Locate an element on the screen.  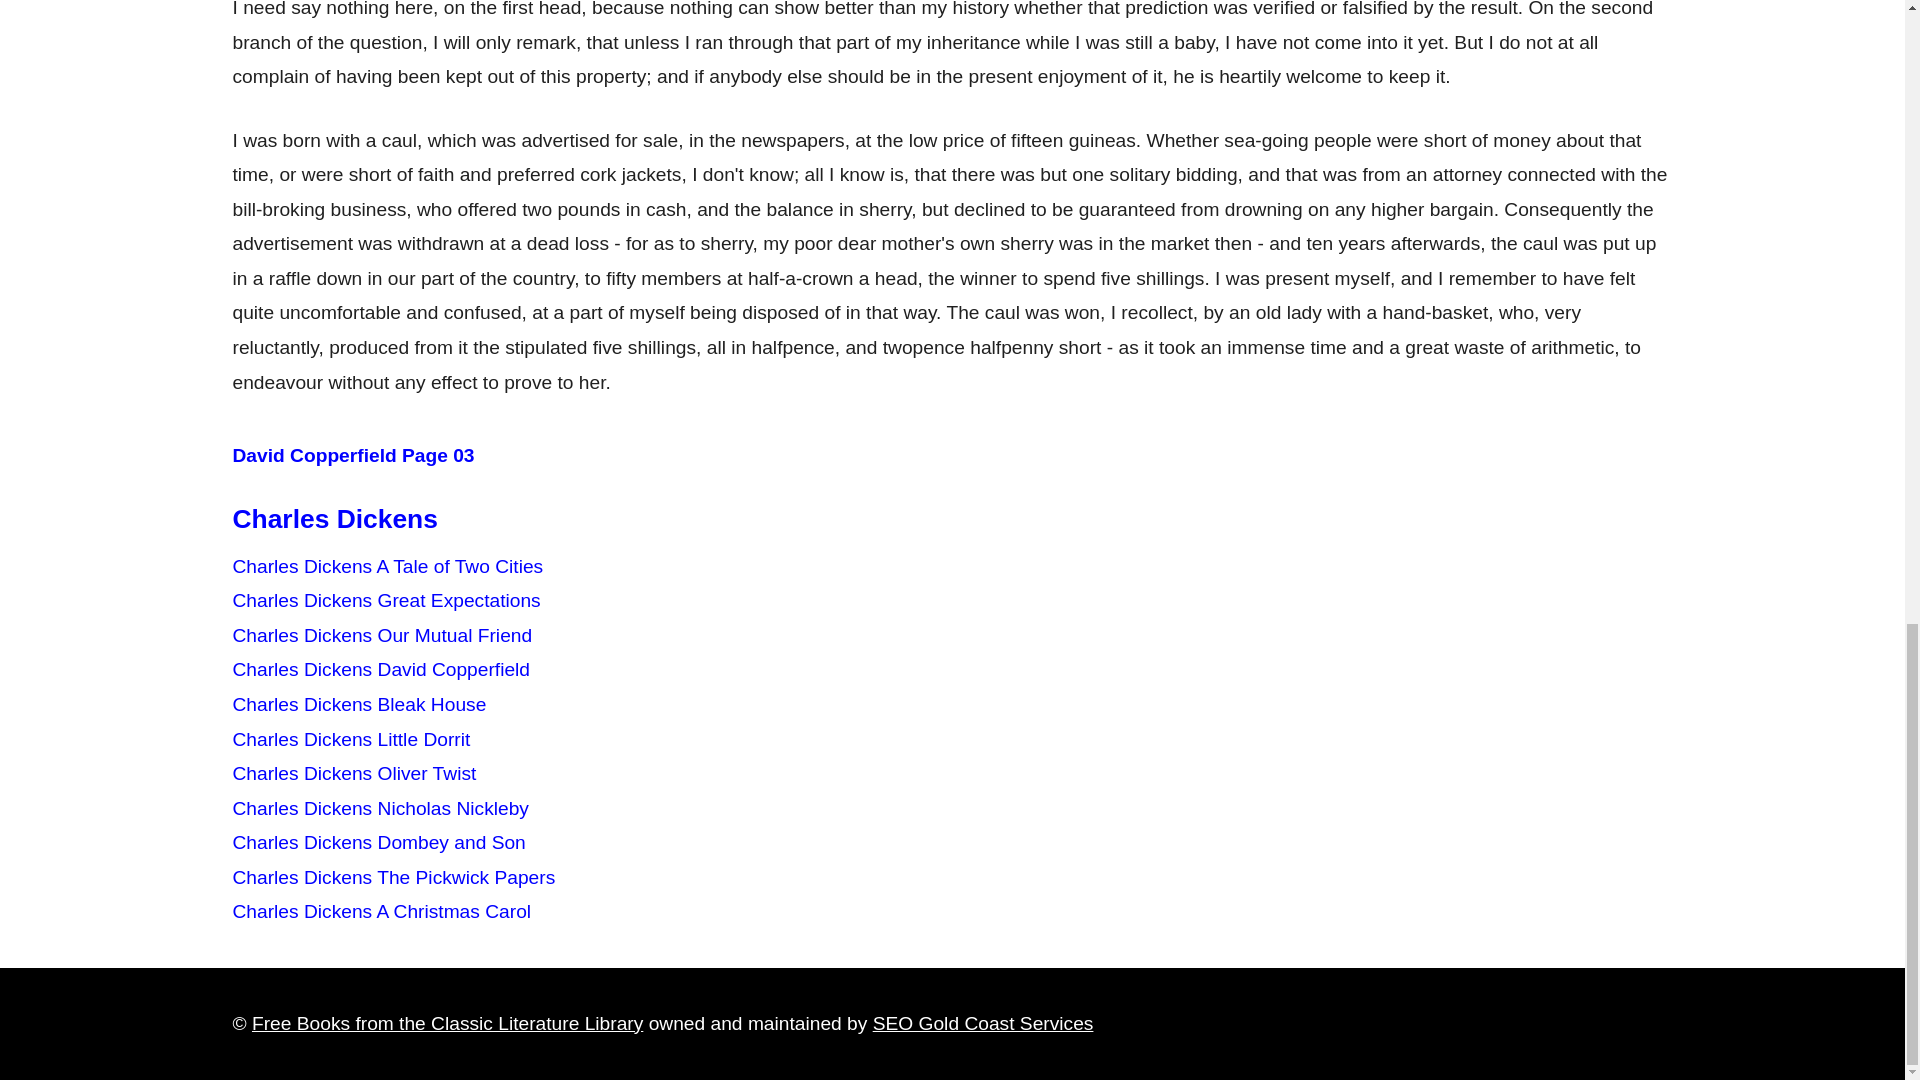
Charles Dickens A Christmas Carol is located at coordinates (382, 911).